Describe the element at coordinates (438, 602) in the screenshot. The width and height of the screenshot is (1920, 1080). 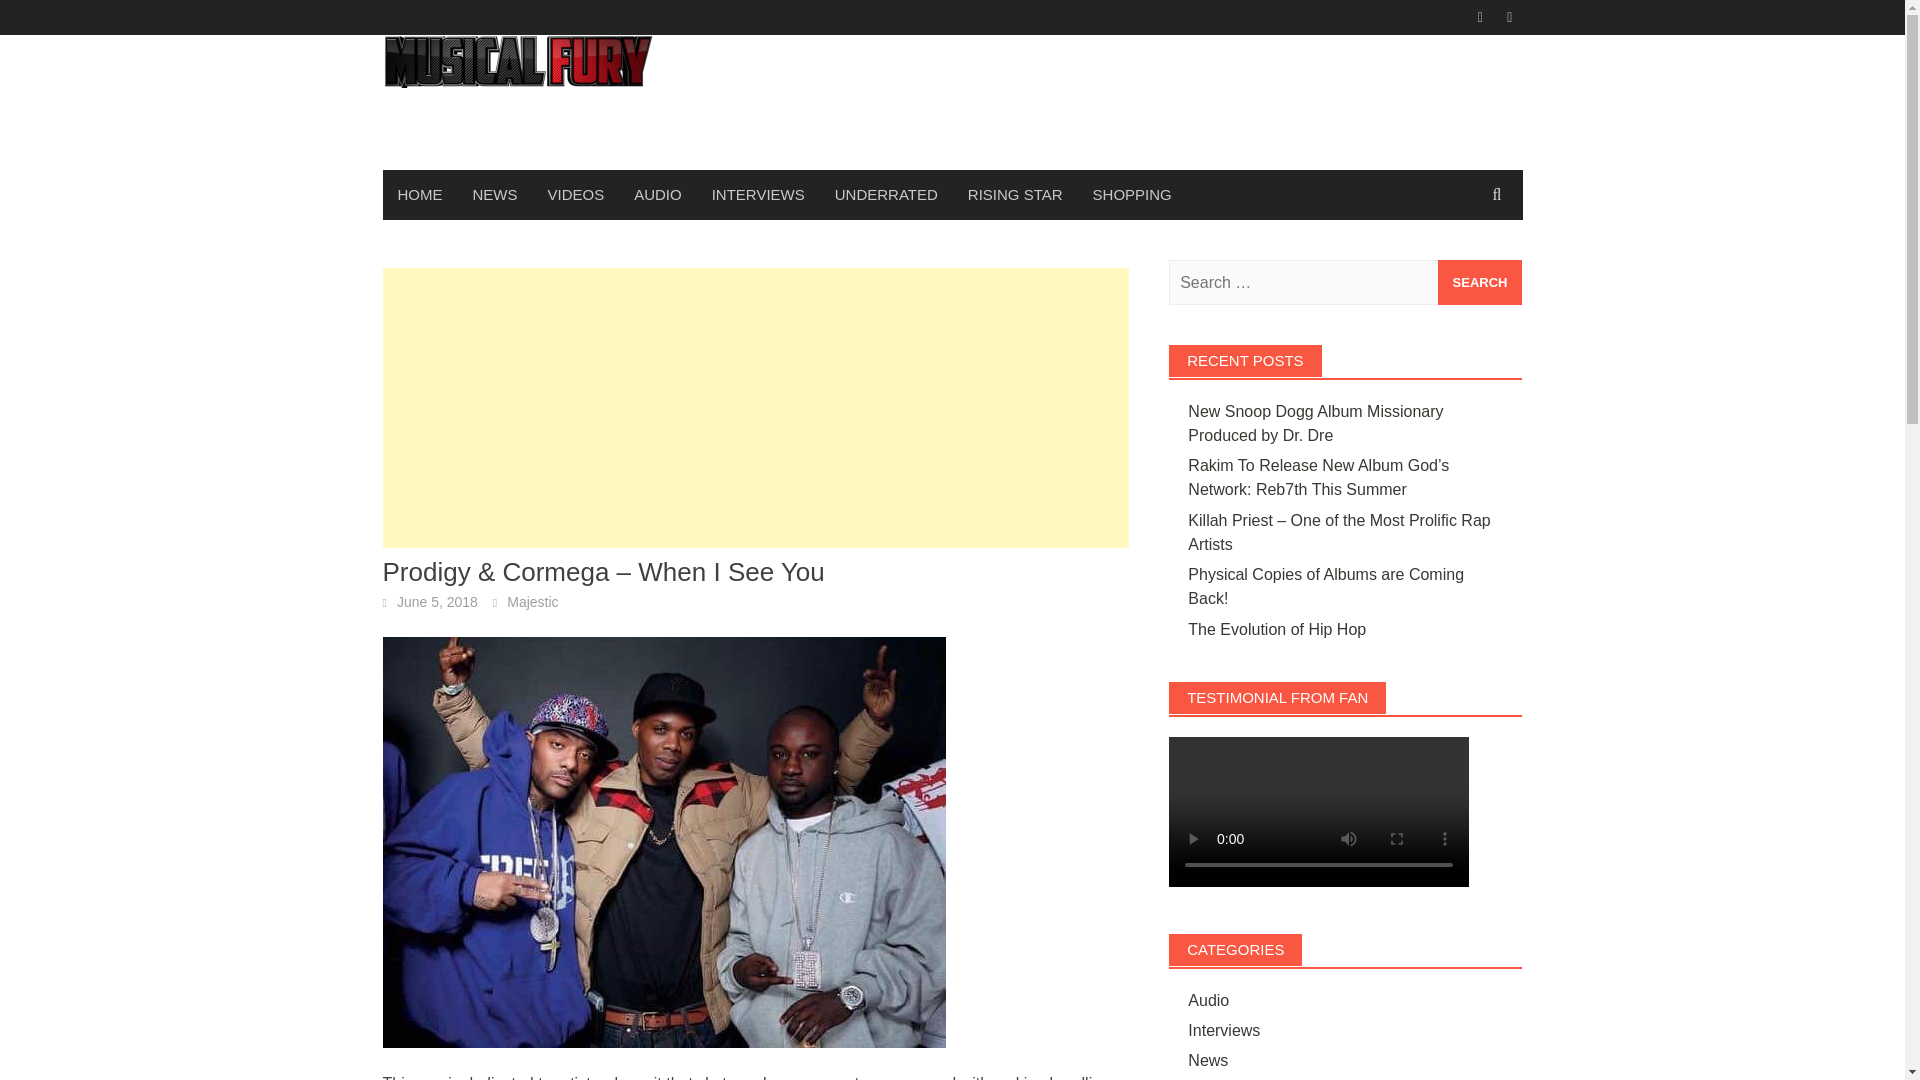
I see `June 5, 2018` at that location.